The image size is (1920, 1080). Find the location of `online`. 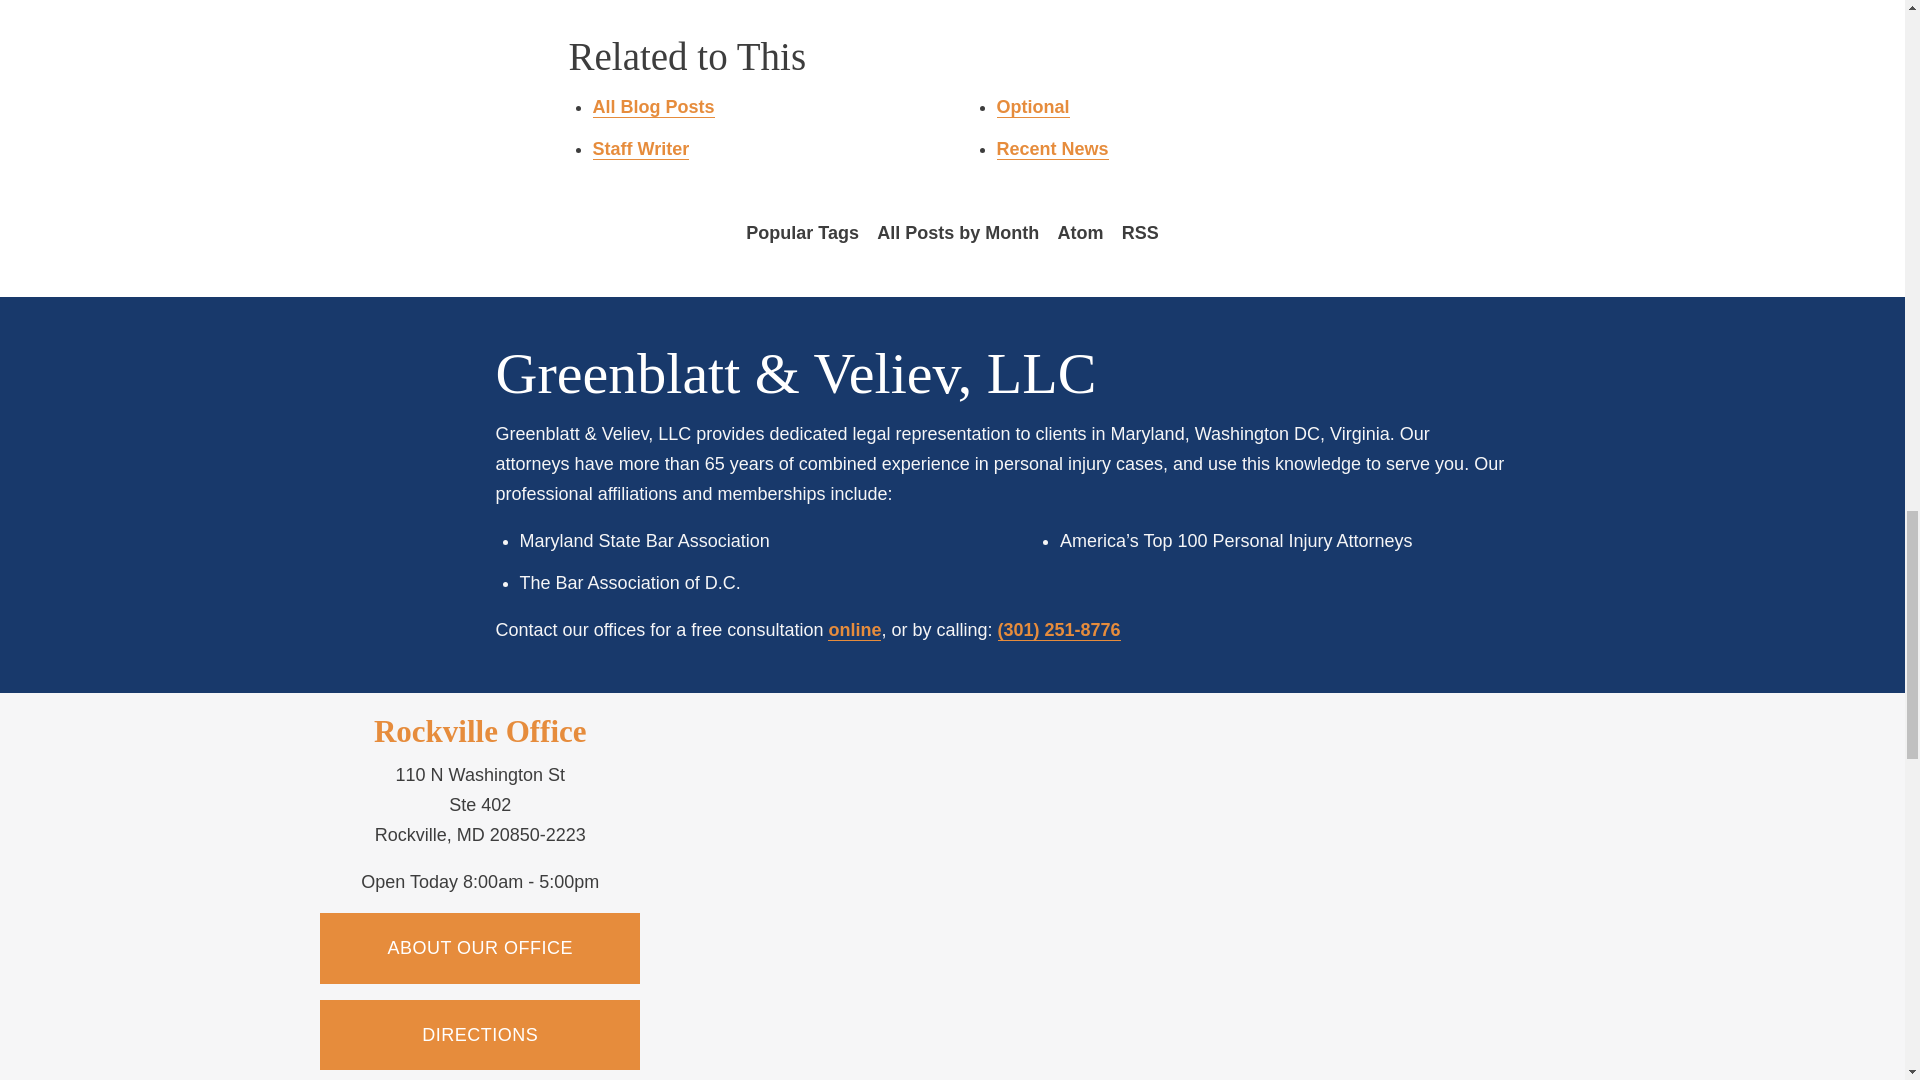

online is located at coordinates (854, 630).